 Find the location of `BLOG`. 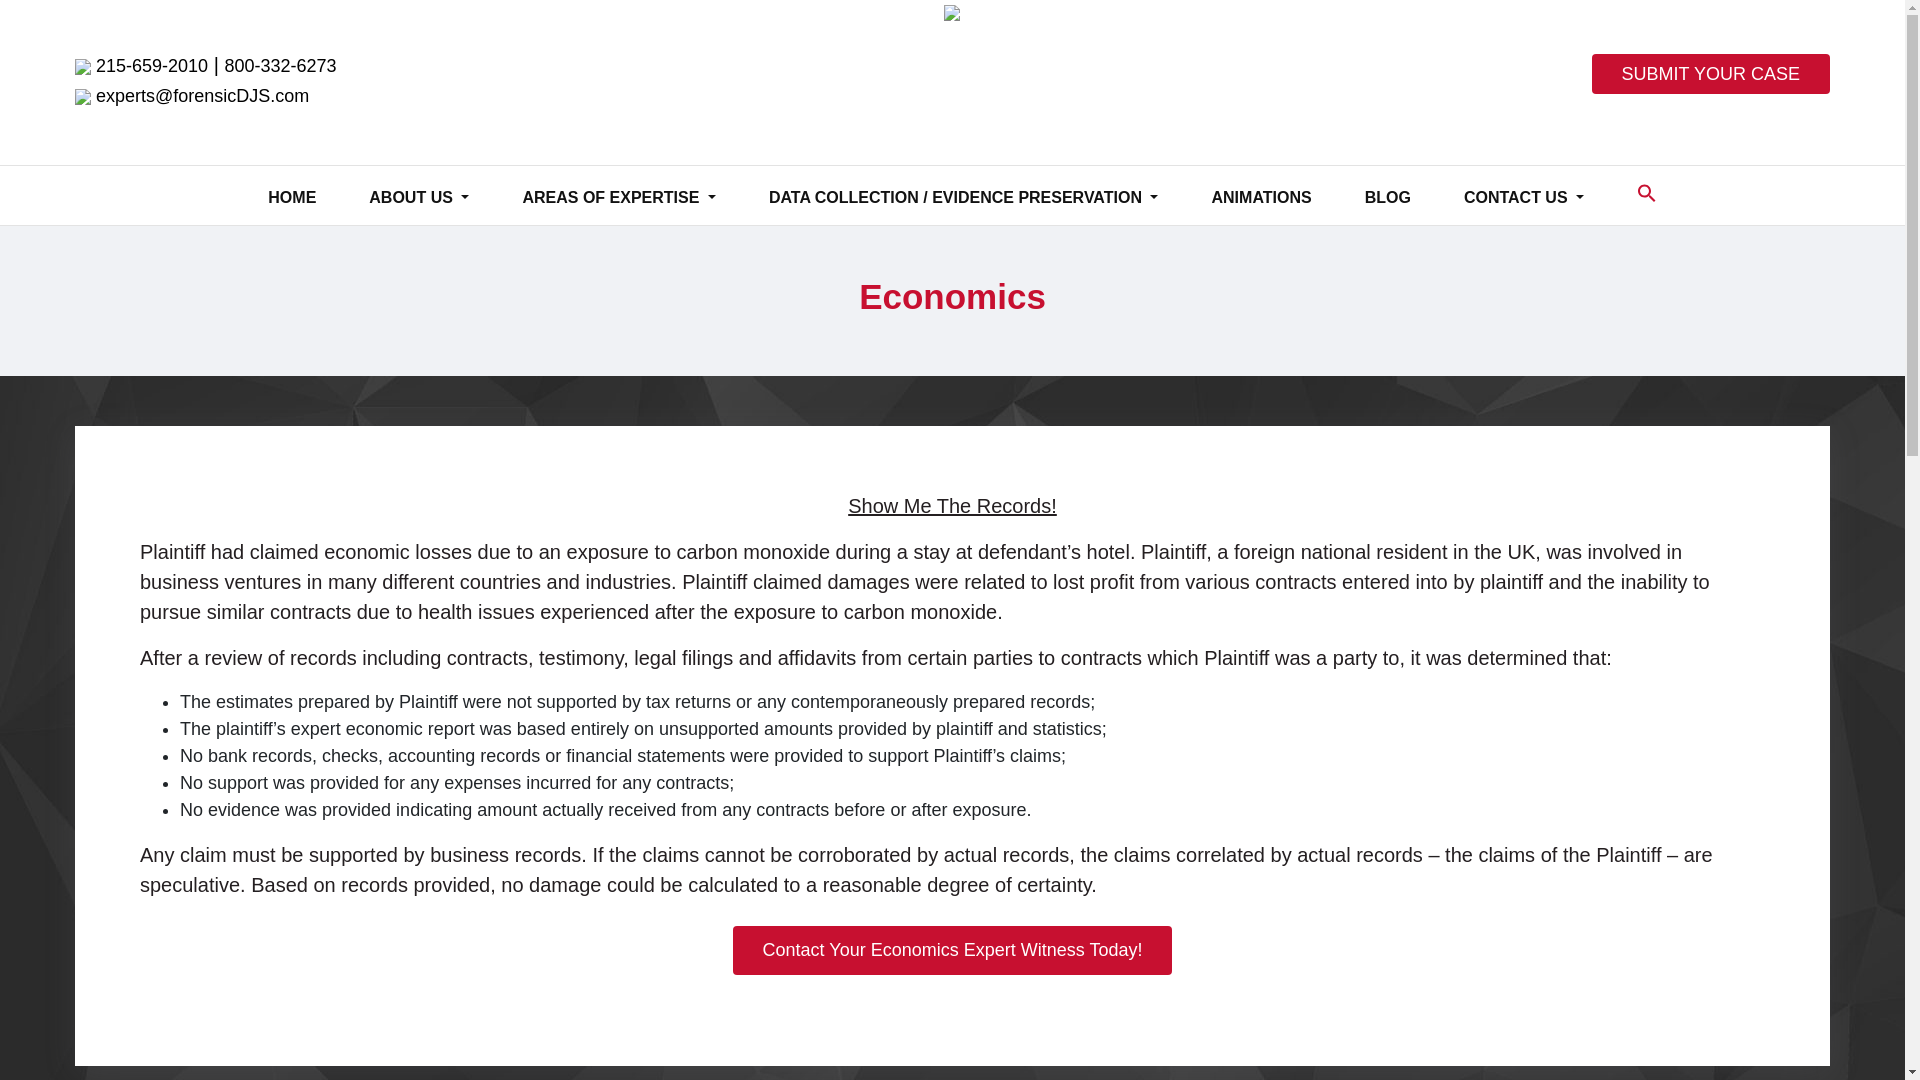

BLOG is located at coordinates (1388, 198).